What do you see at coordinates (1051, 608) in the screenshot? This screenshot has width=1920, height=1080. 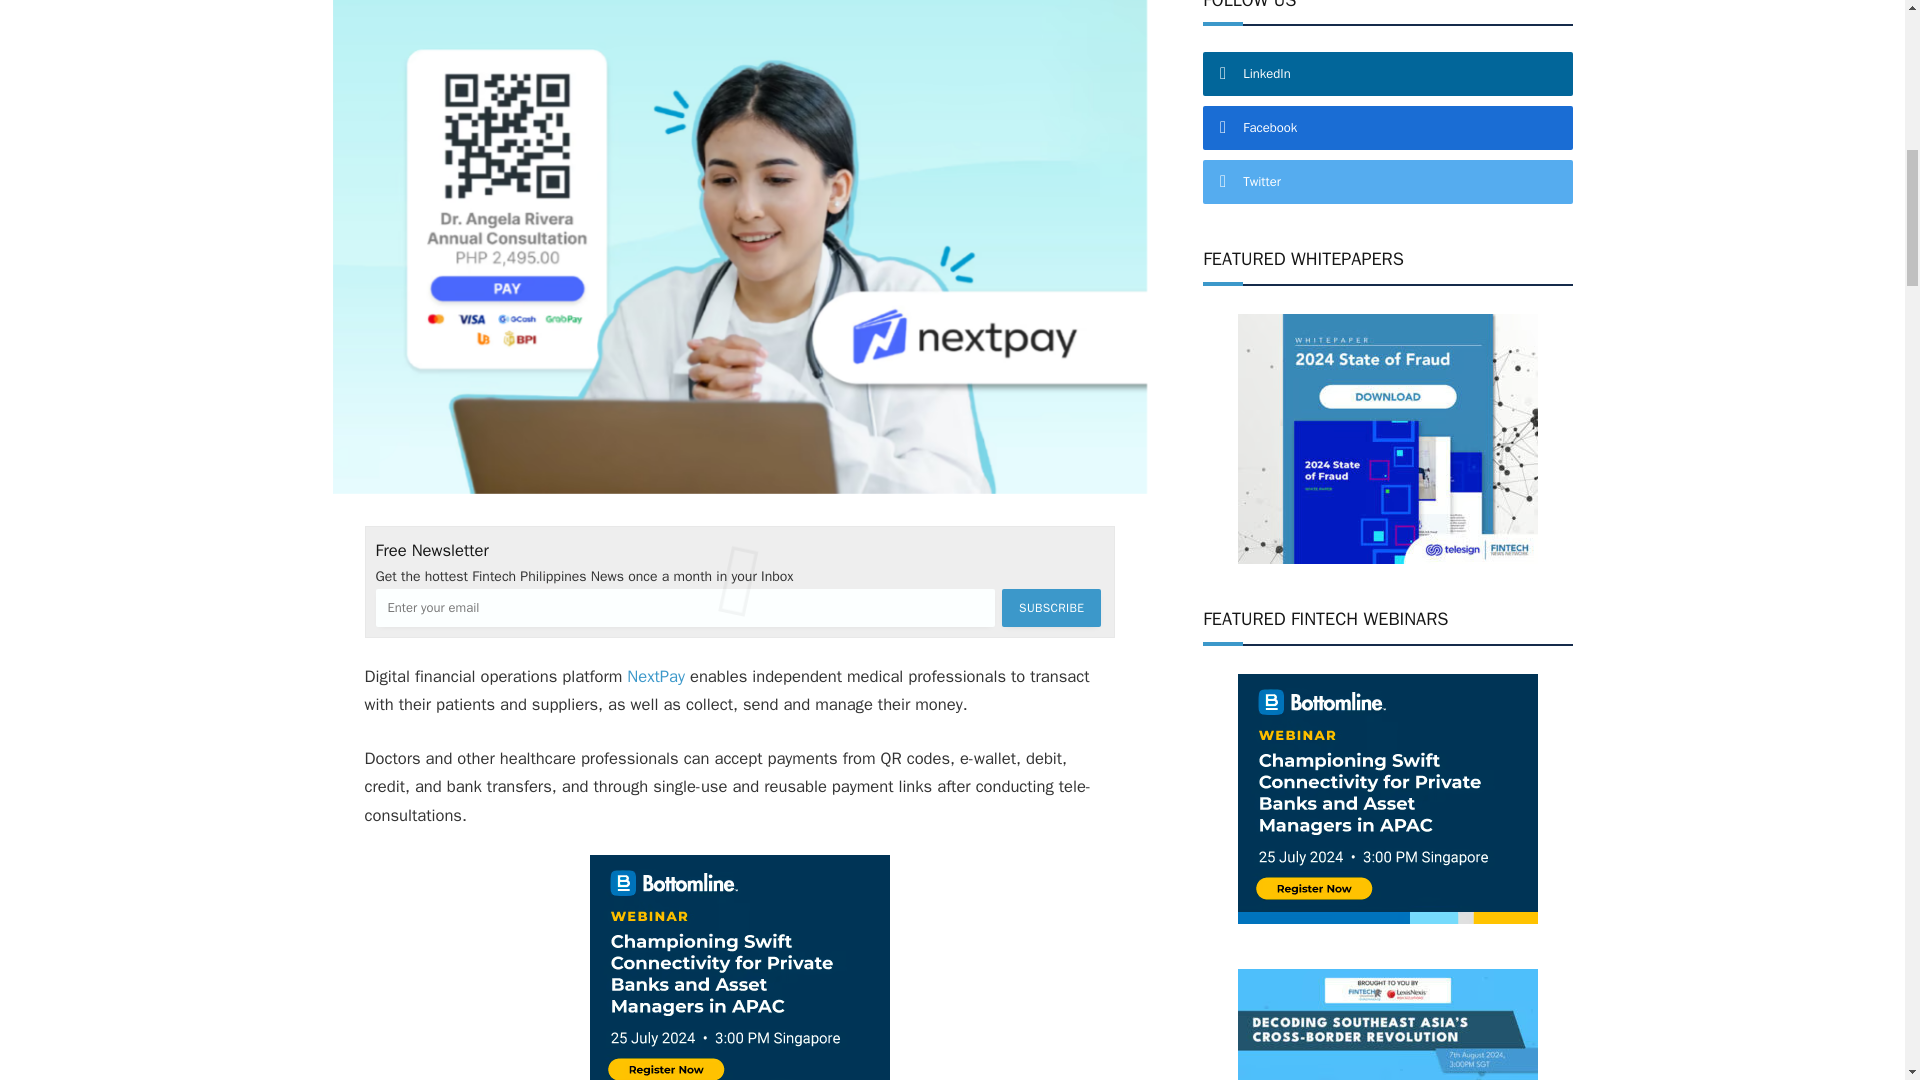 I see `Subscribe` at bounding box center [1051, 608].